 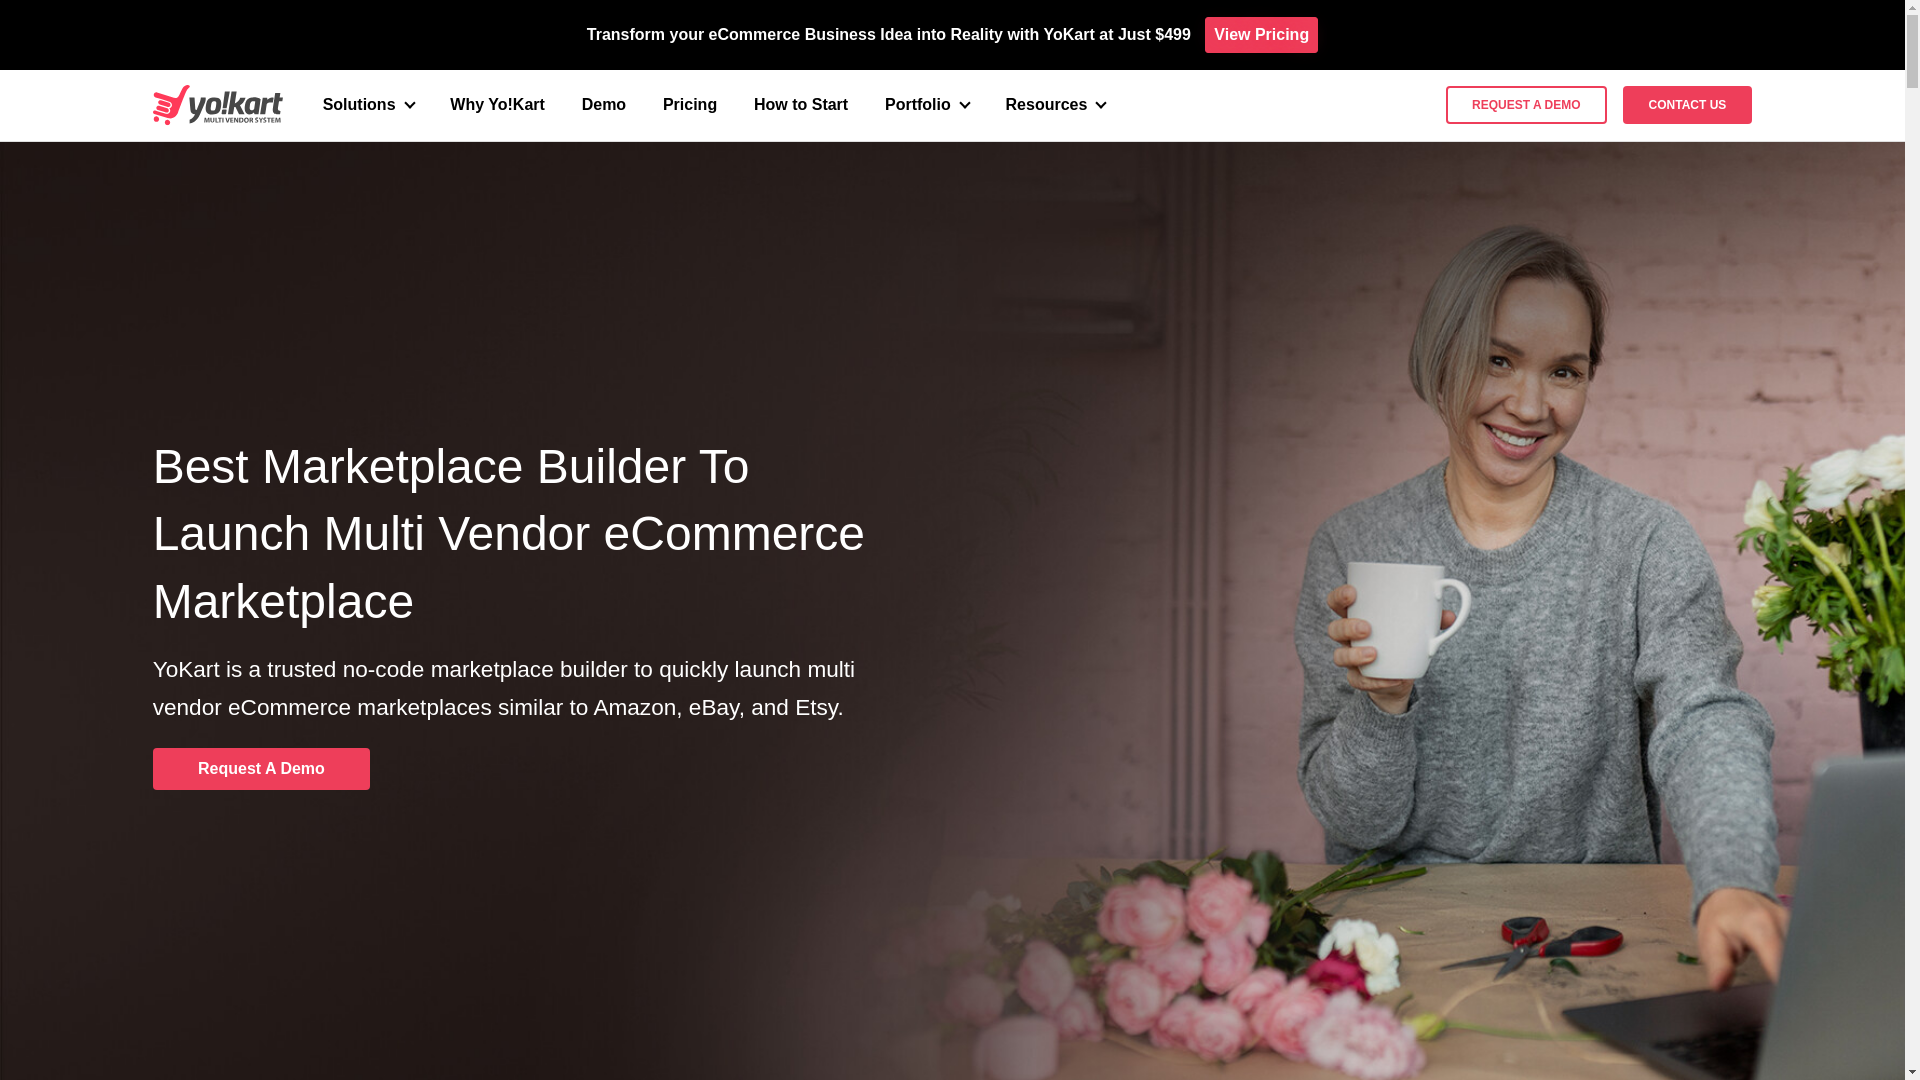 I want to click on Why Yo!Kart, so click(x=497, y=104).